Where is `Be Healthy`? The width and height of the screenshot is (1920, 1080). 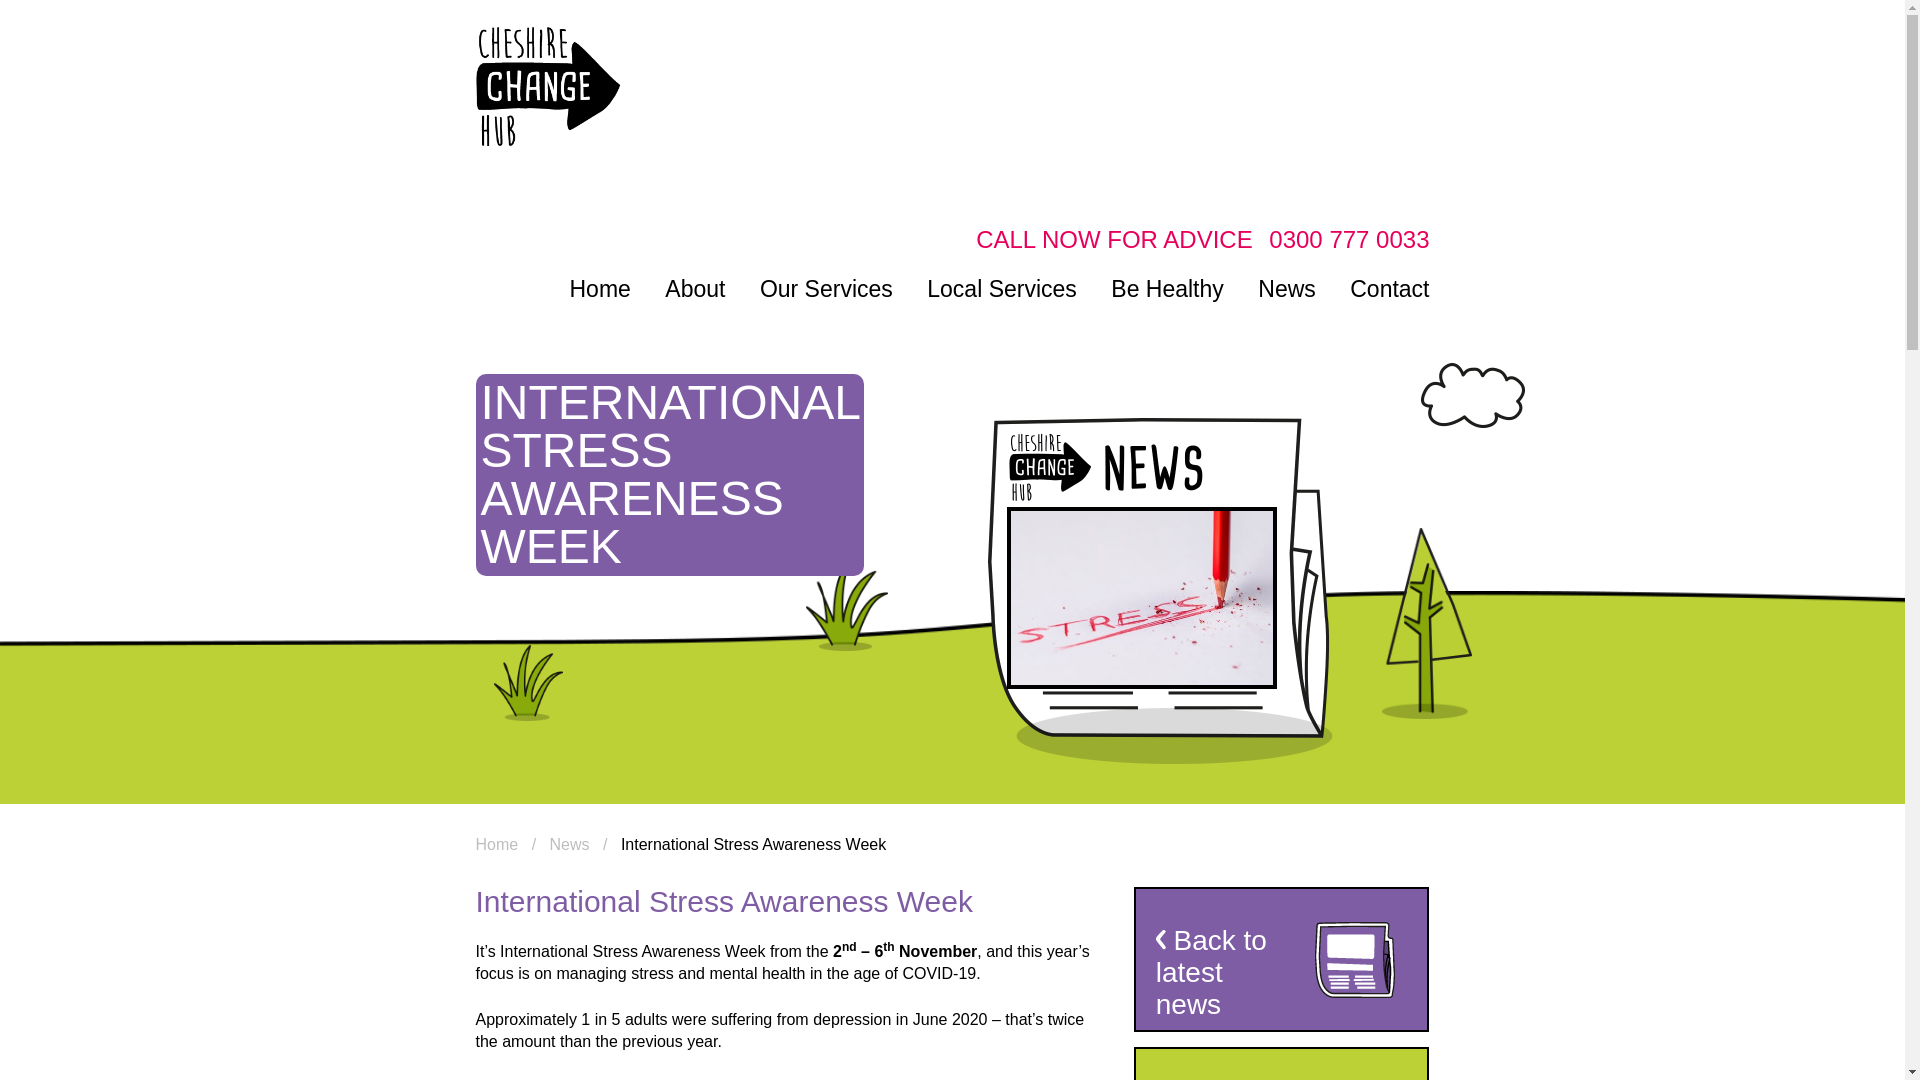
Be Healthy is located at coordinates (1168, 288).